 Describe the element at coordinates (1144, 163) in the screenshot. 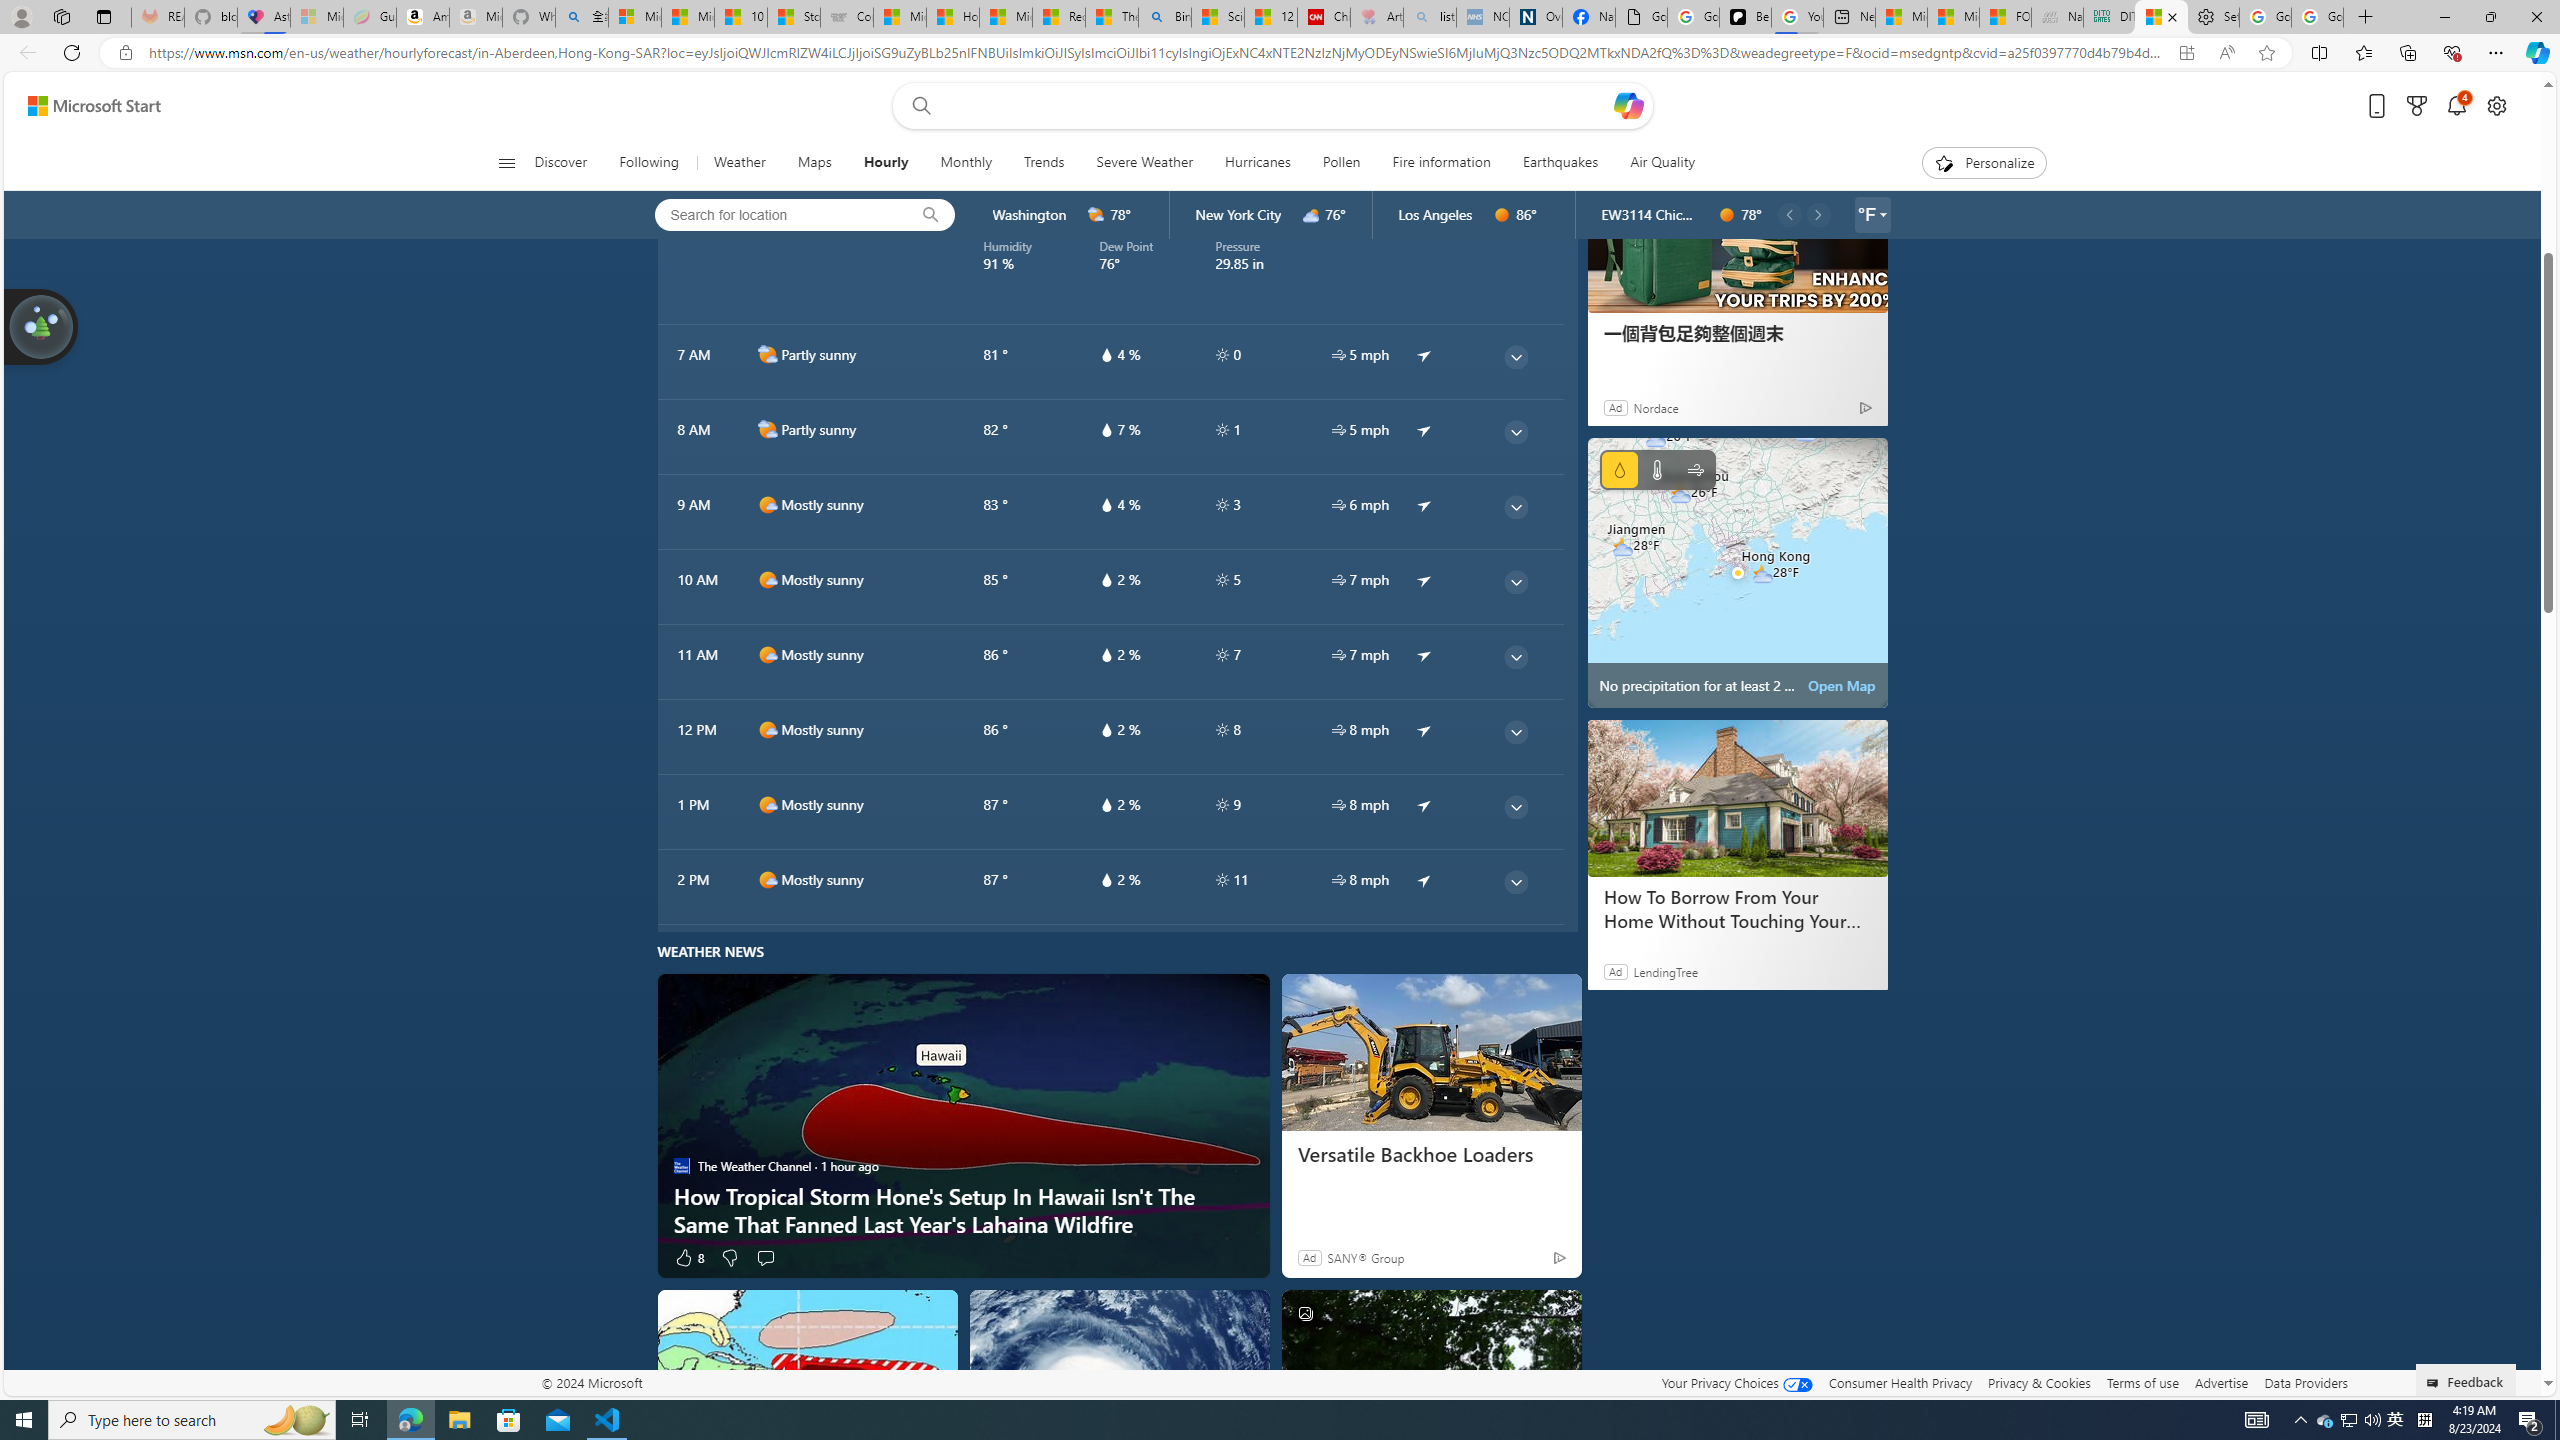

I see `Severe Weather` at that location.